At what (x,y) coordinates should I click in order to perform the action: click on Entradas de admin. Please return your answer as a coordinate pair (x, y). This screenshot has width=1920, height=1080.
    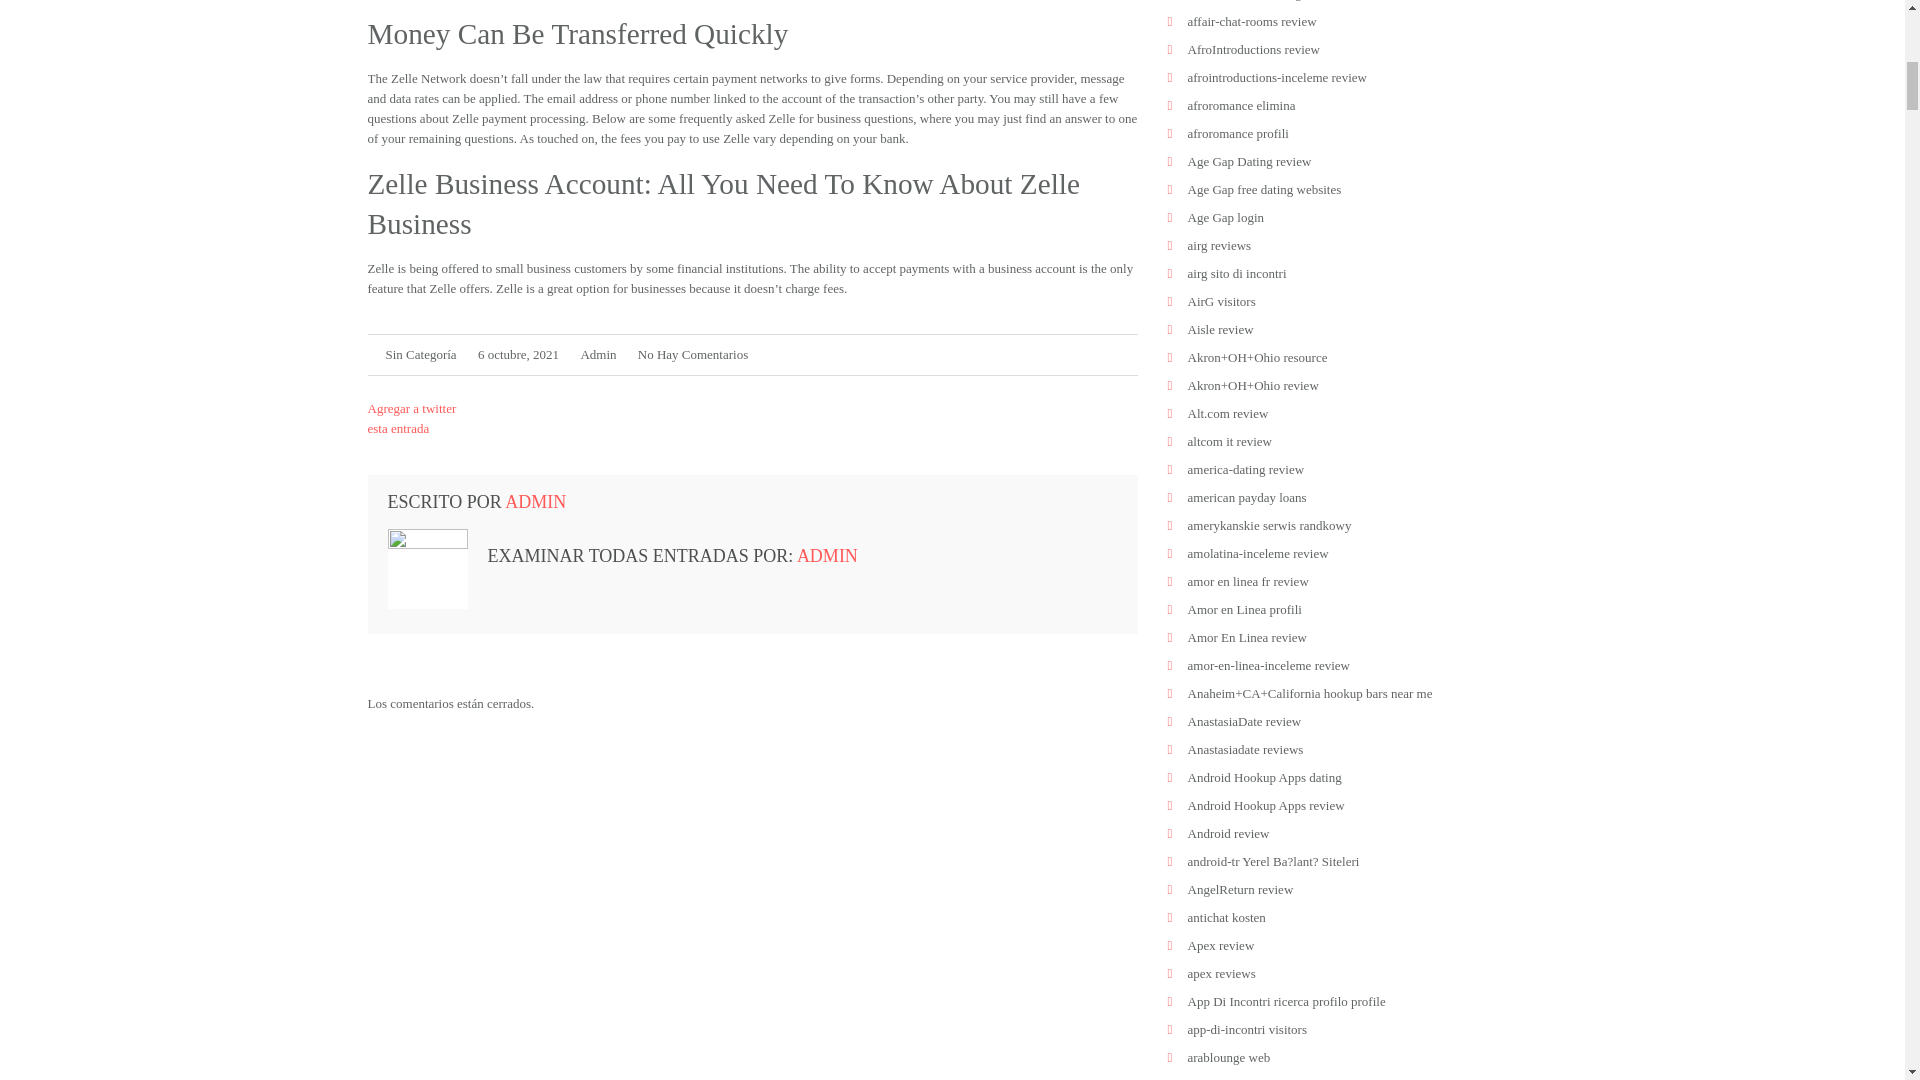
    Looking at the image, I should click on (535, 502).